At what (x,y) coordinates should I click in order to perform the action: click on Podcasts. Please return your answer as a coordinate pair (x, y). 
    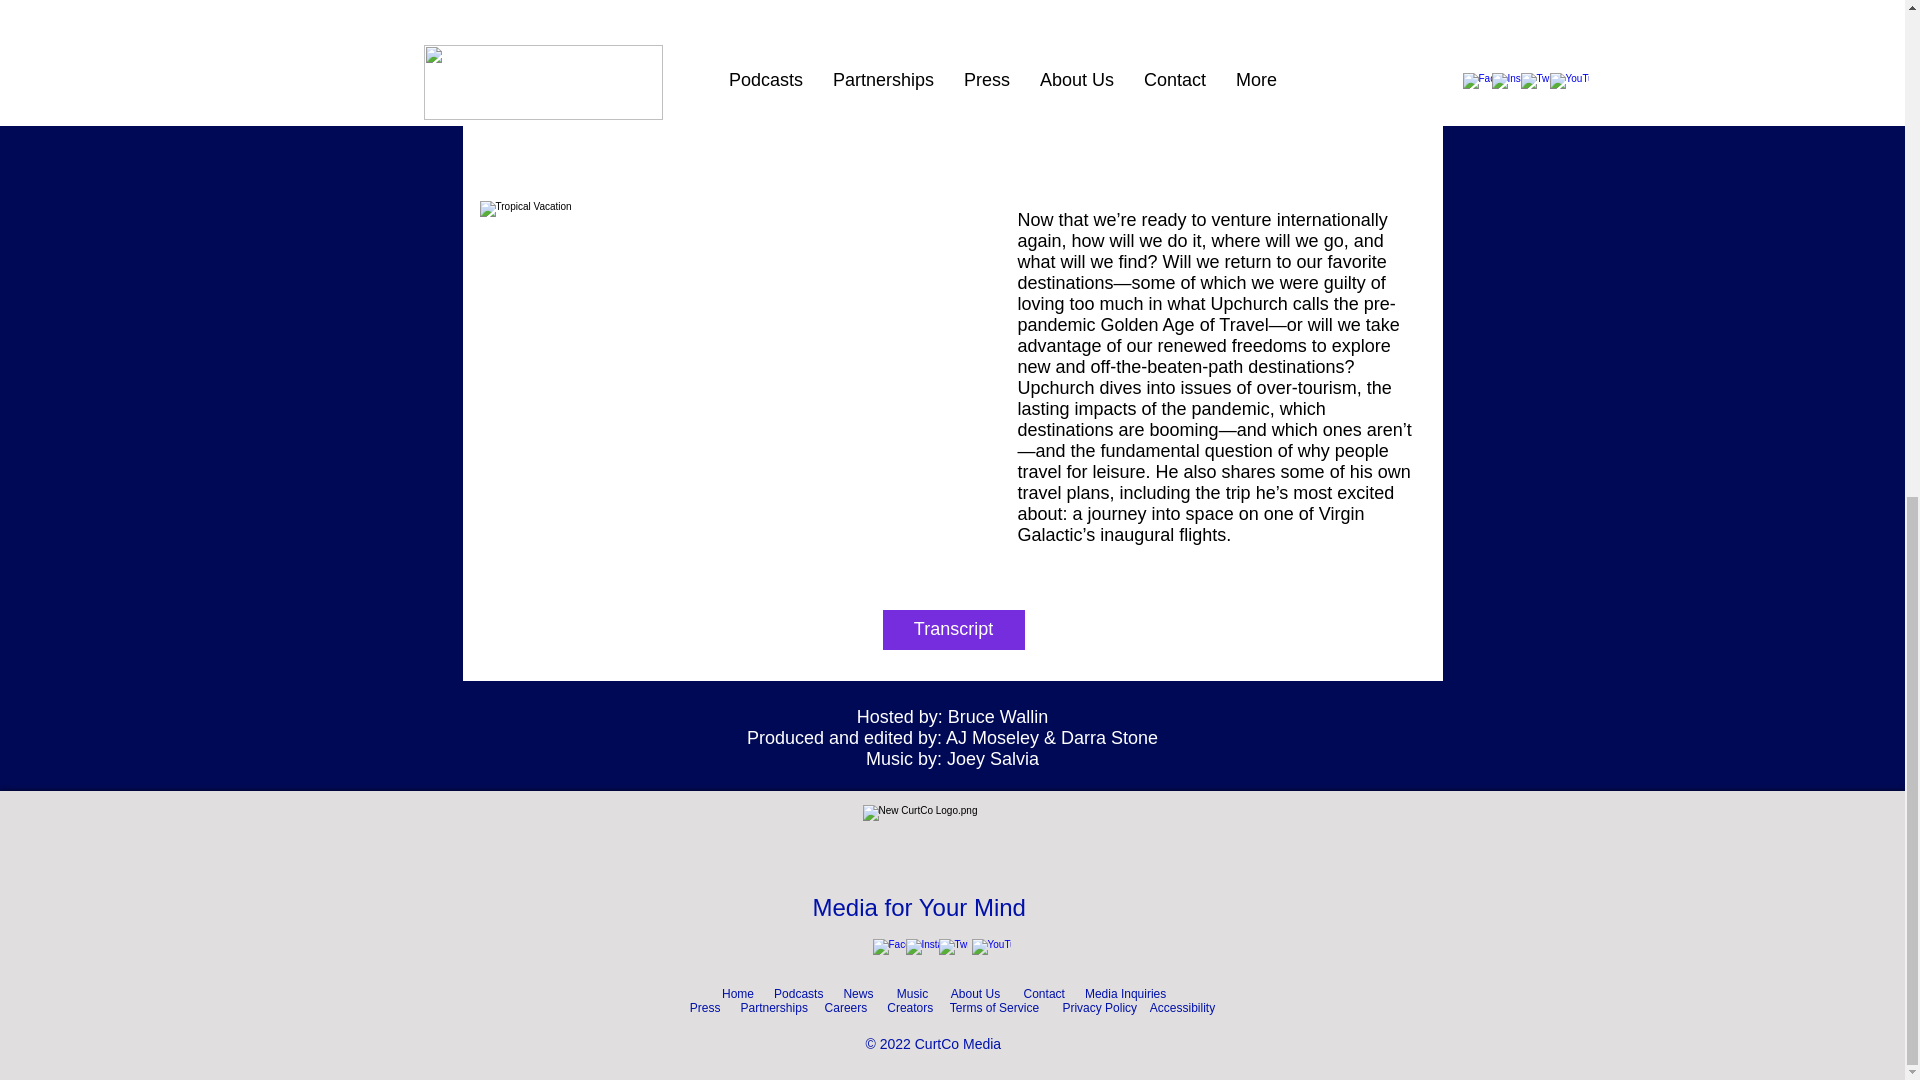
    Looking at the image, I should click on (798, 994).